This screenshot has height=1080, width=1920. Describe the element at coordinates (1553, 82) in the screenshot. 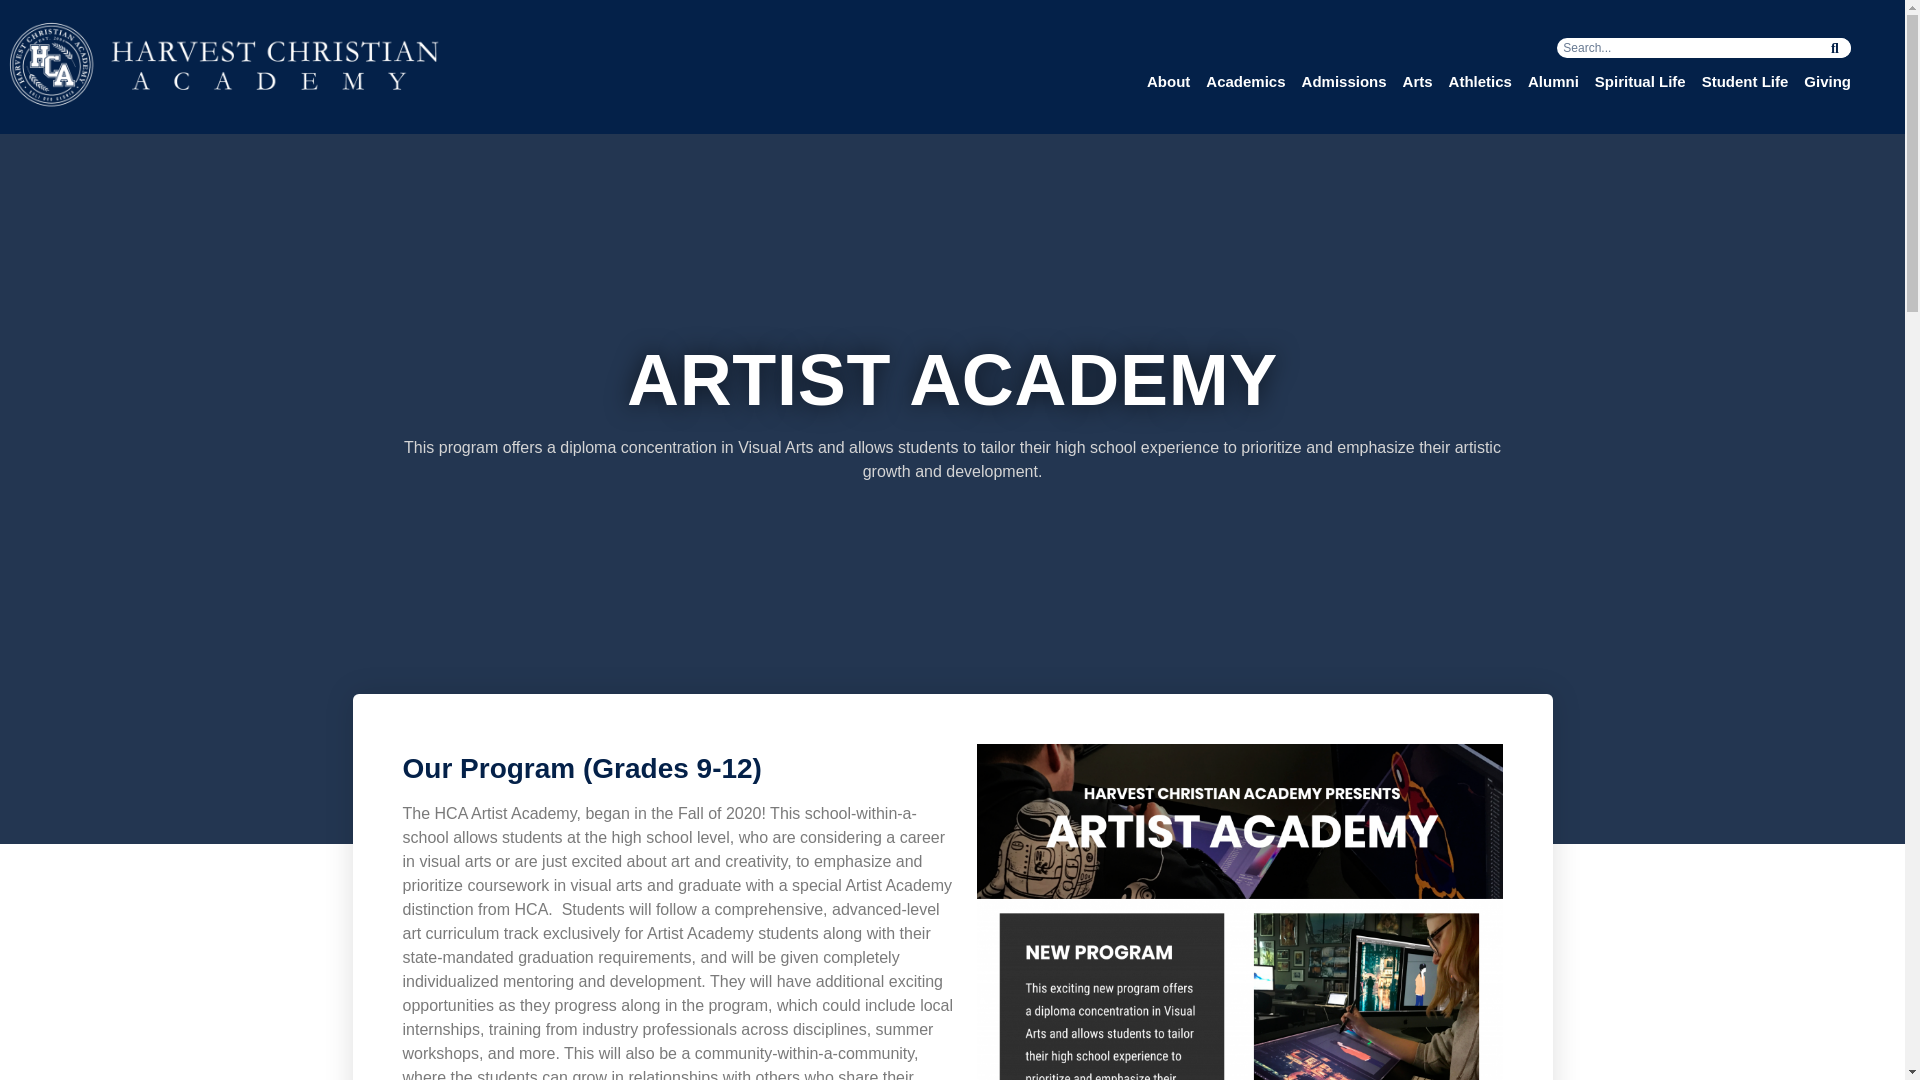

I see `Alumni` at that location.